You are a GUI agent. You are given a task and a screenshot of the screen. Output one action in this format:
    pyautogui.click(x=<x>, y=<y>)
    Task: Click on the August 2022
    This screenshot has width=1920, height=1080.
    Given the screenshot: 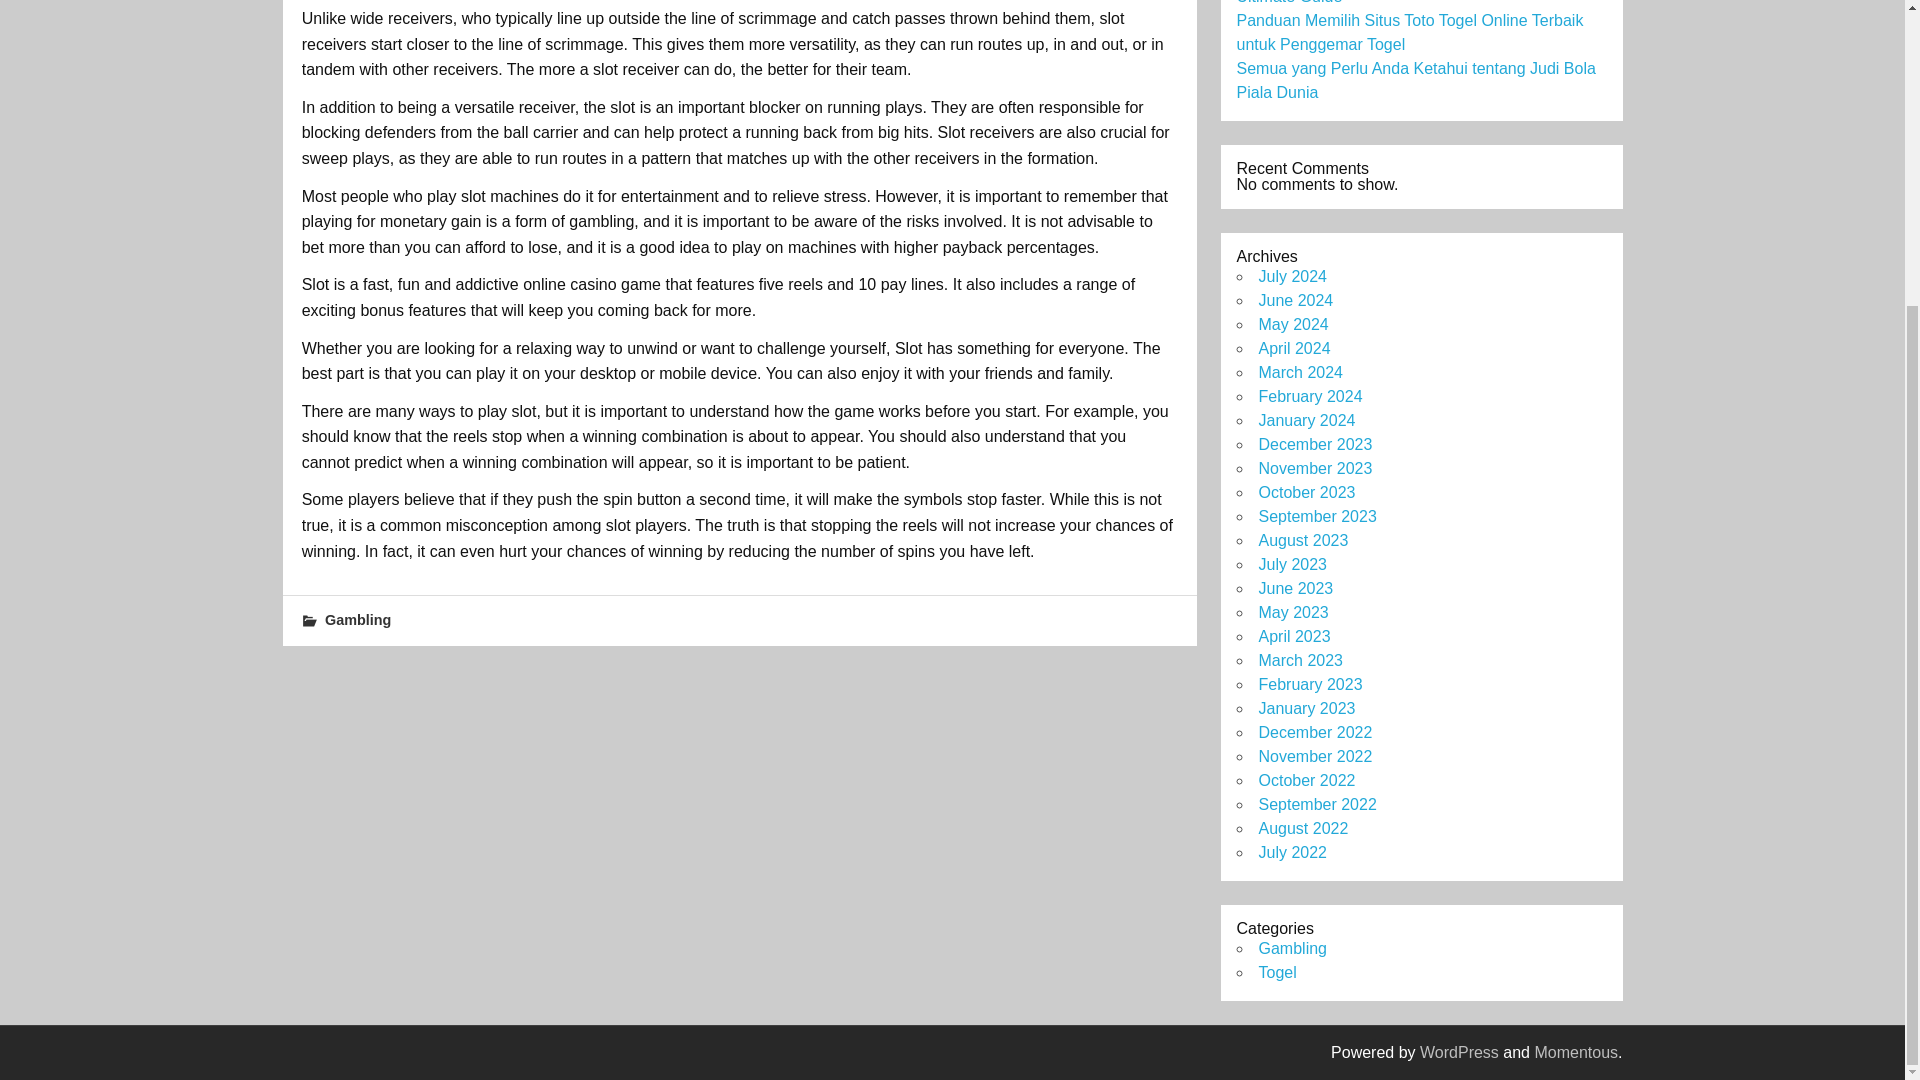 What is the action you would take?
    pyautogui.click(x=1302, y=828)
    